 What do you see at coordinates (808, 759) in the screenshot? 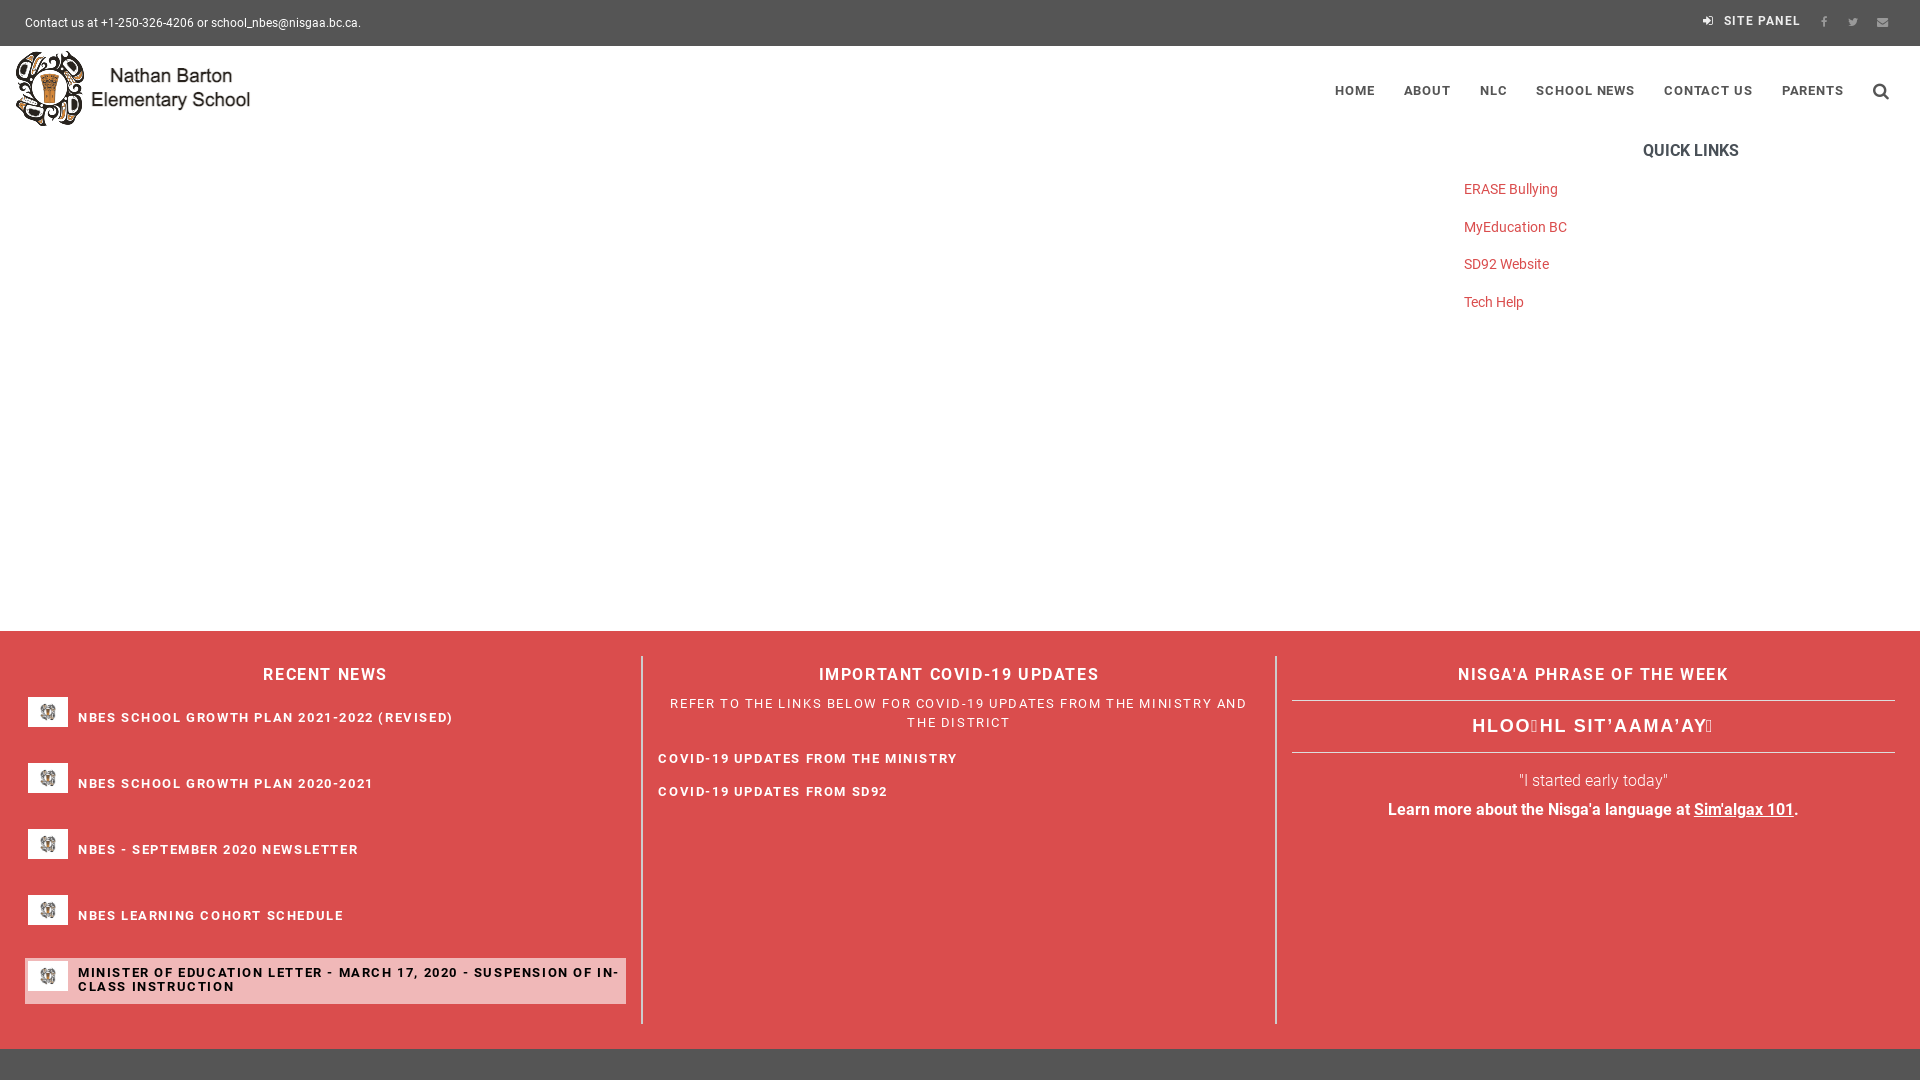
I see `COVID-19 UPDATES FROM THE MINISTRY` at bounding box center [808, 759].